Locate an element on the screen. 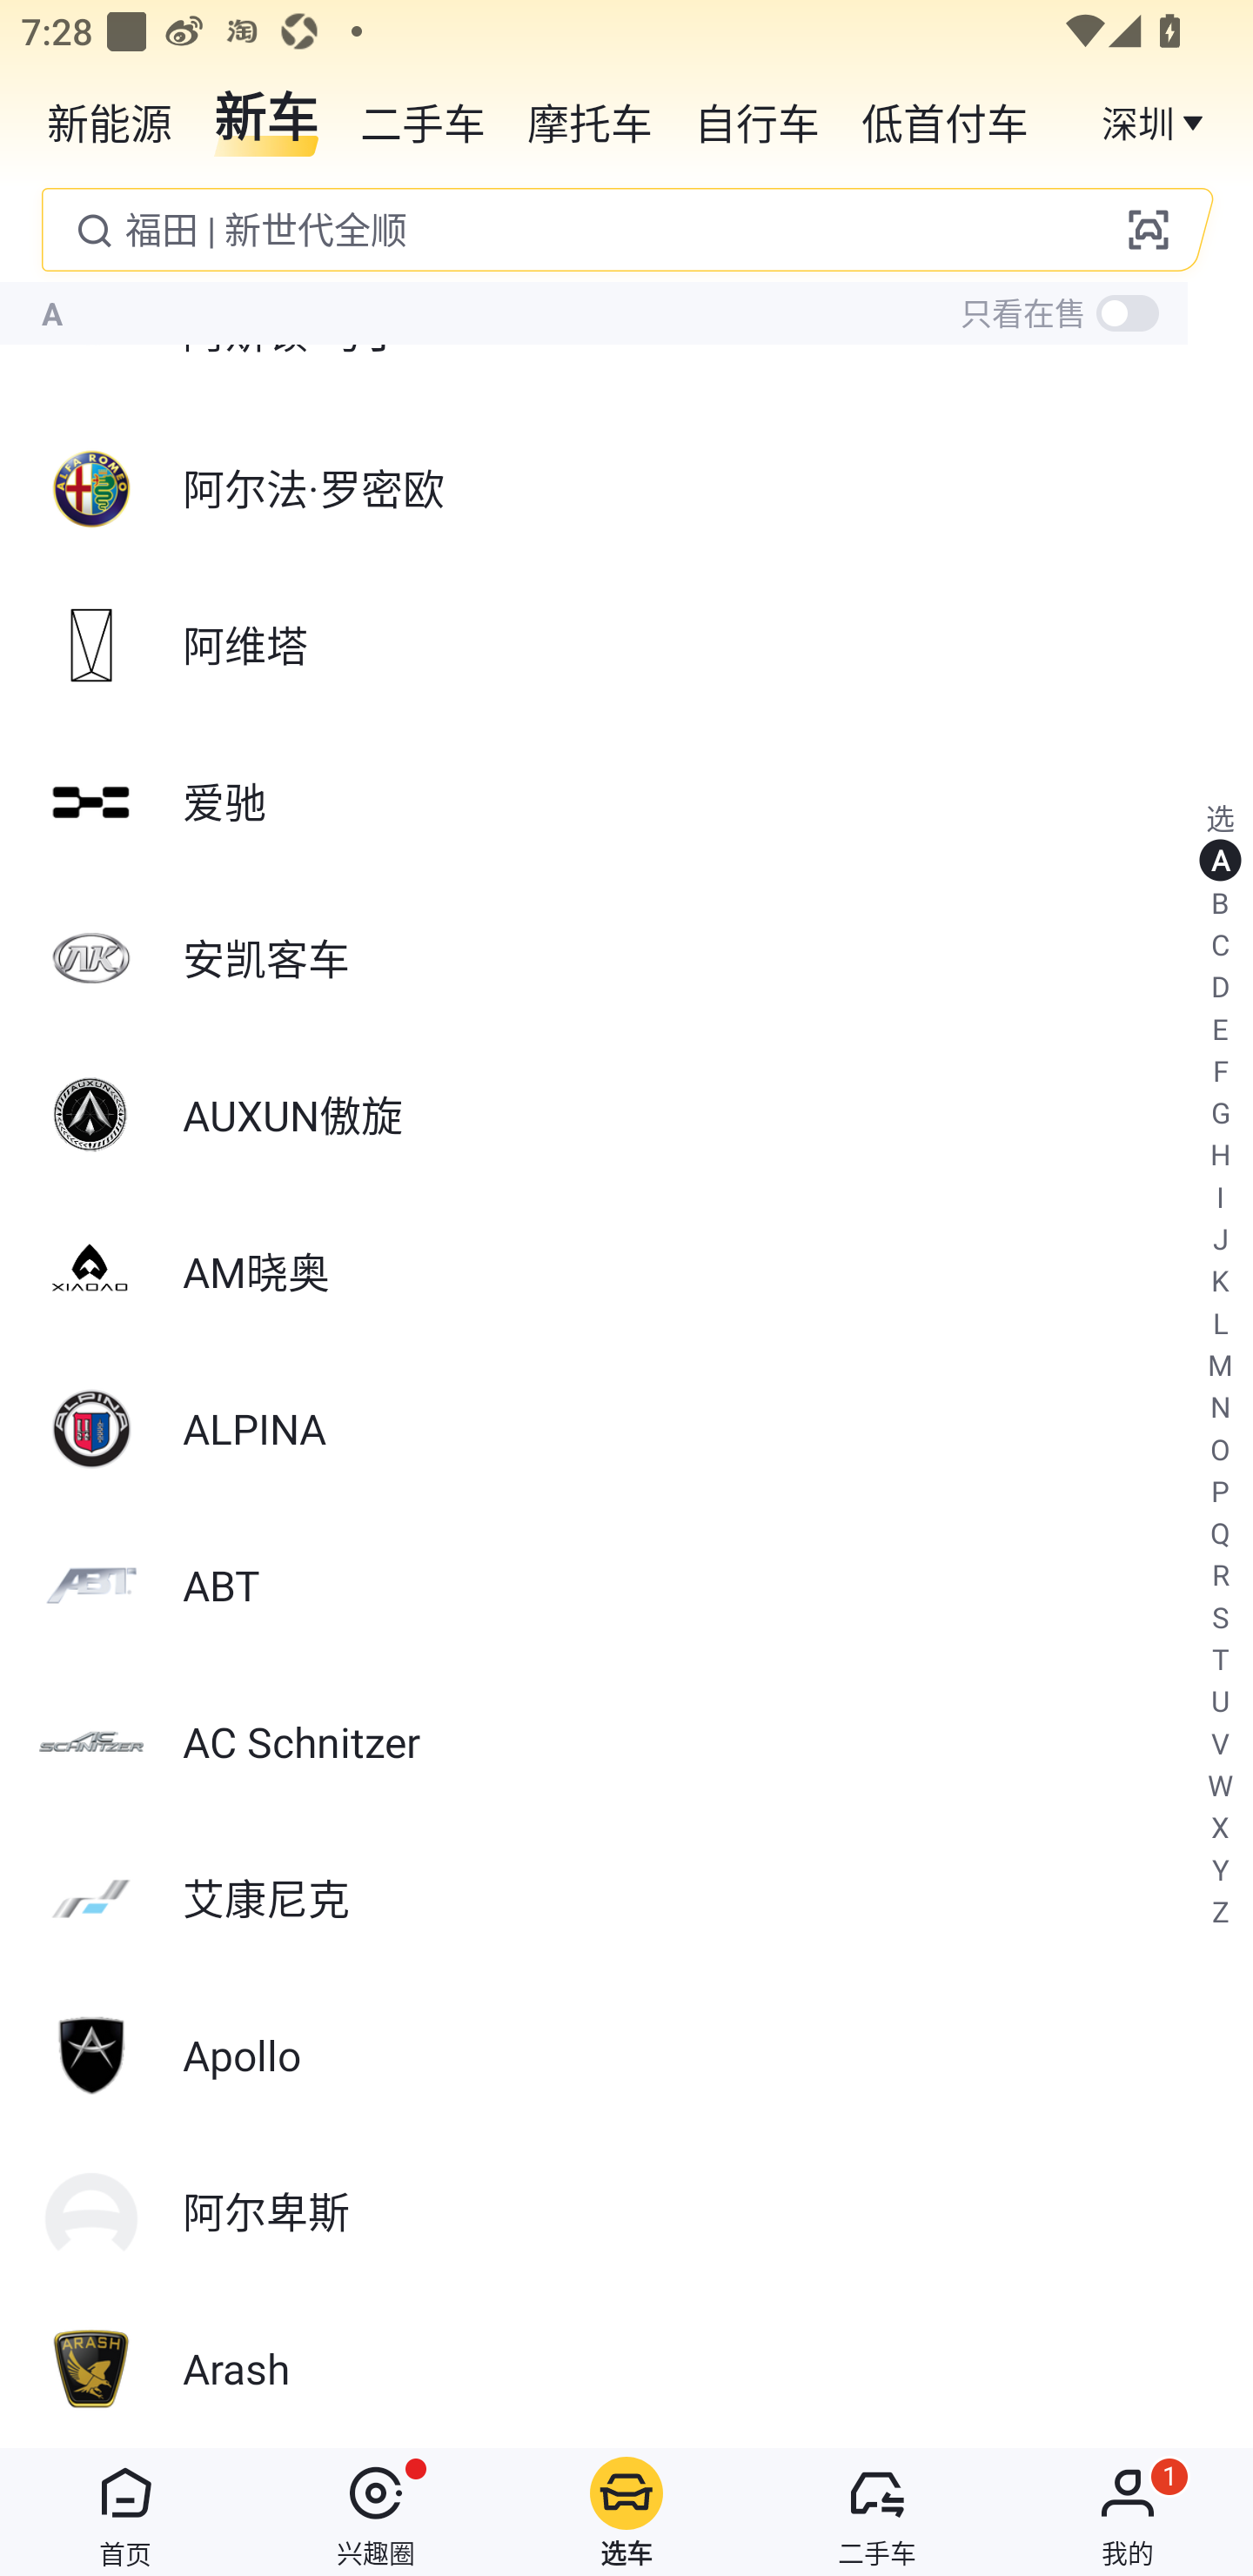 This screenshot has height=2576, width=1253. AM晓奥 is located at coordinates (626, 1272).